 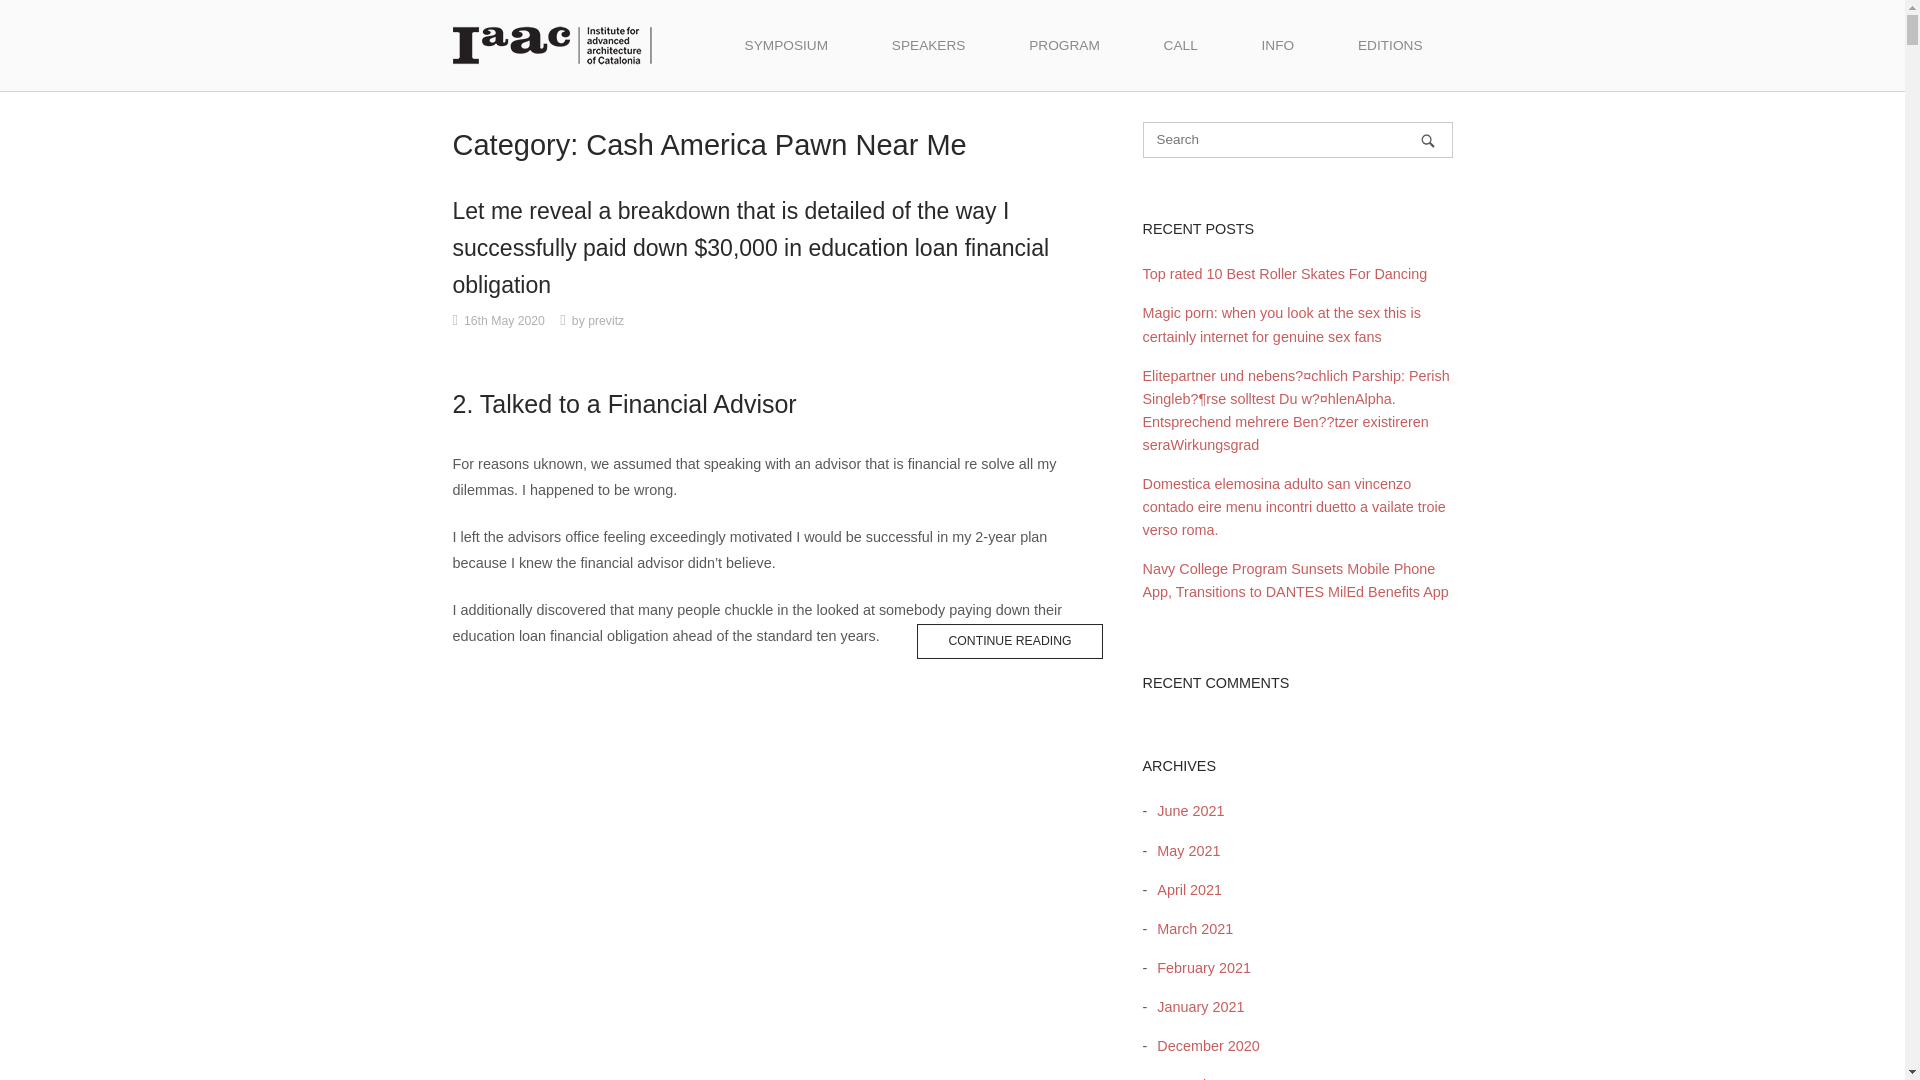 What do you see at coordinates (1189, 929) in the screenshot?
I see `March 2021` at bounding box center [1189, 929].